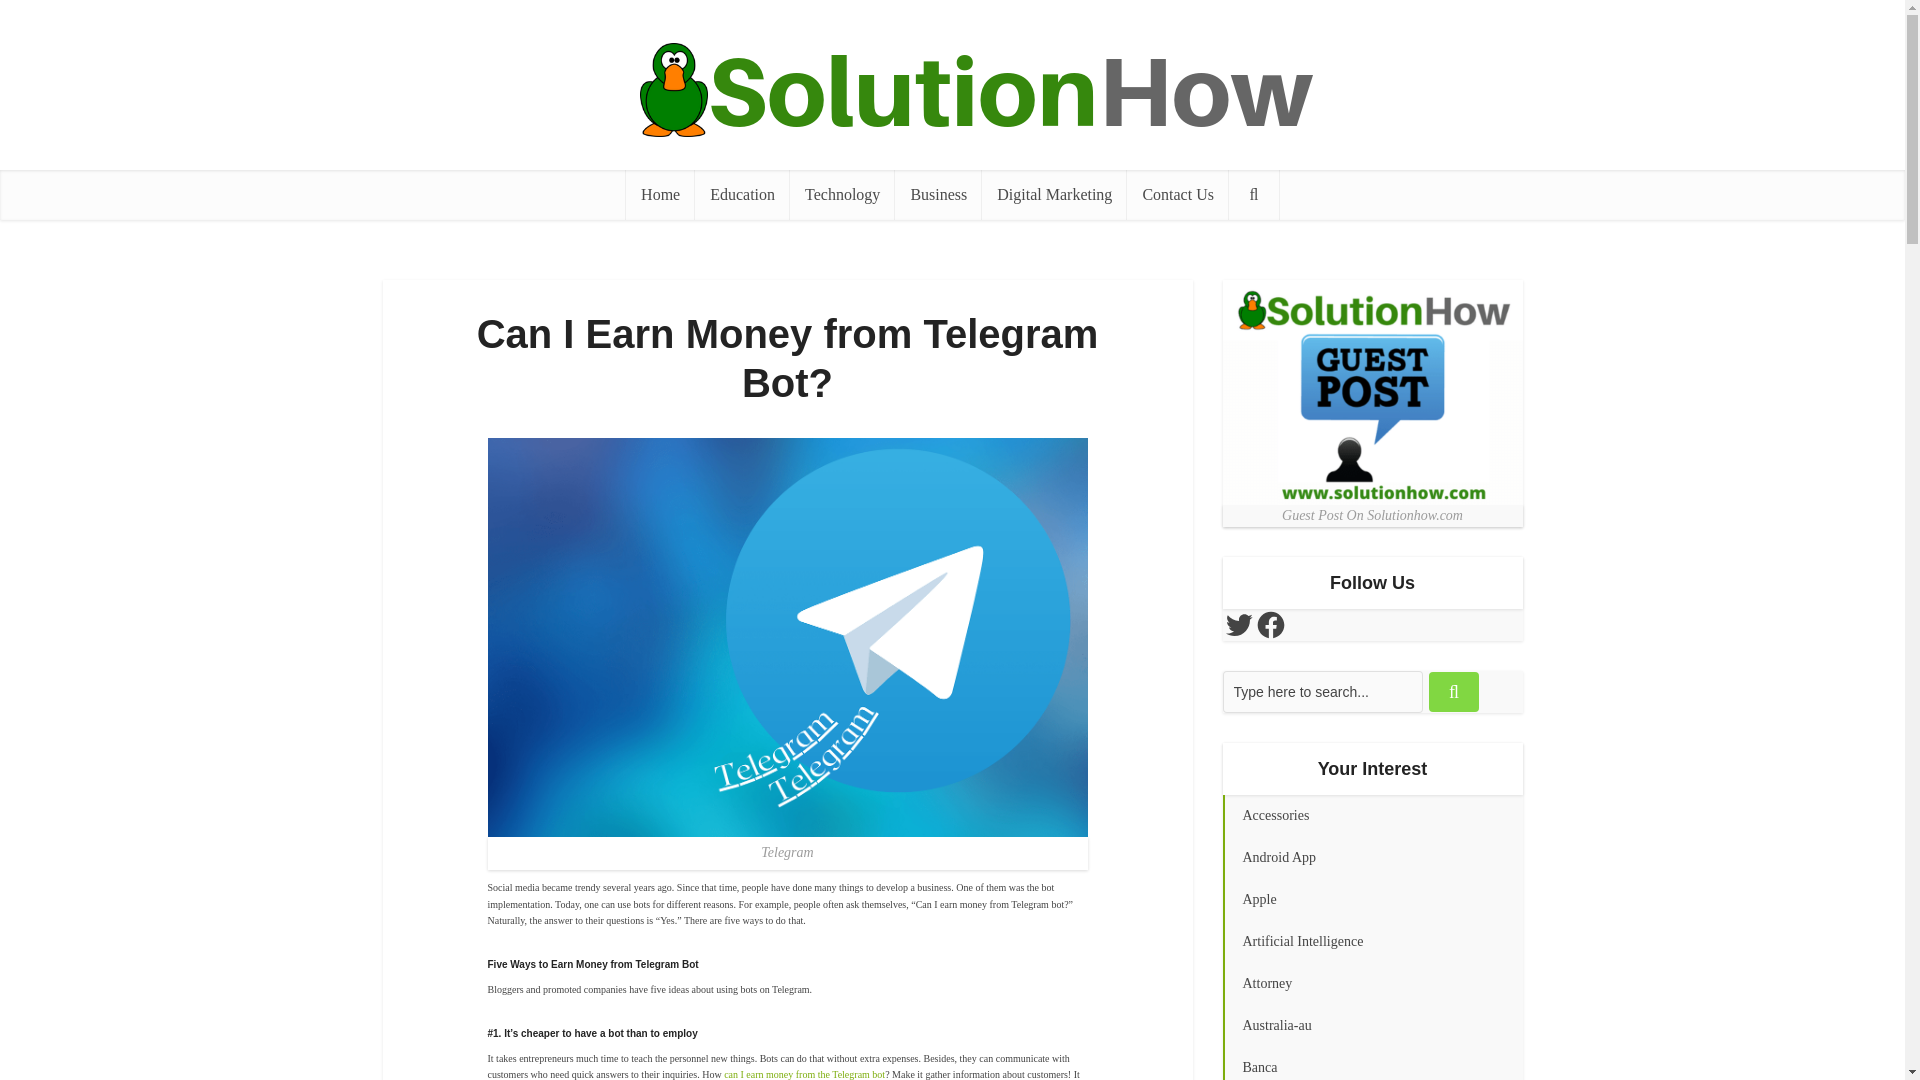 The image size is (1920, 1080). I want to click on Type here to search..., so click(1322, 691).